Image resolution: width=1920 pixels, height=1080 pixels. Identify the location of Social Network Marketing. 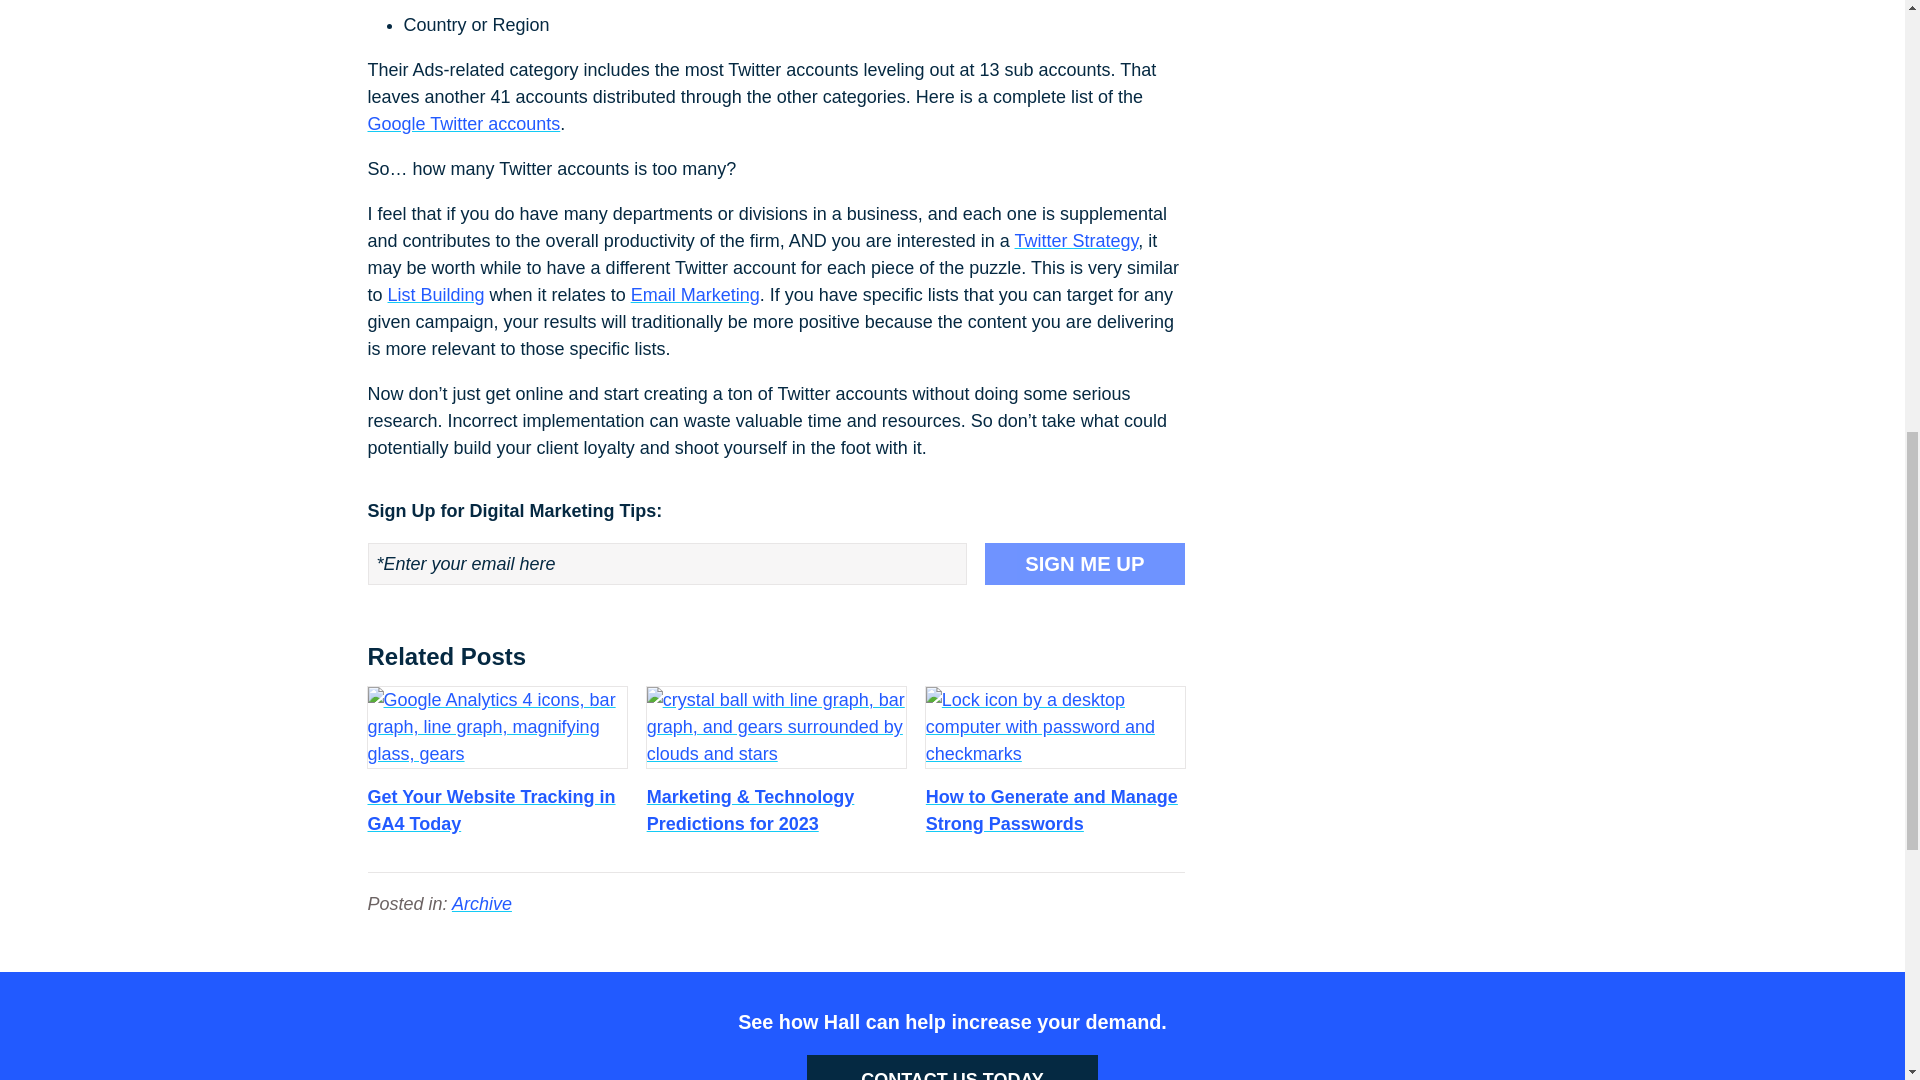
(1076, 240).